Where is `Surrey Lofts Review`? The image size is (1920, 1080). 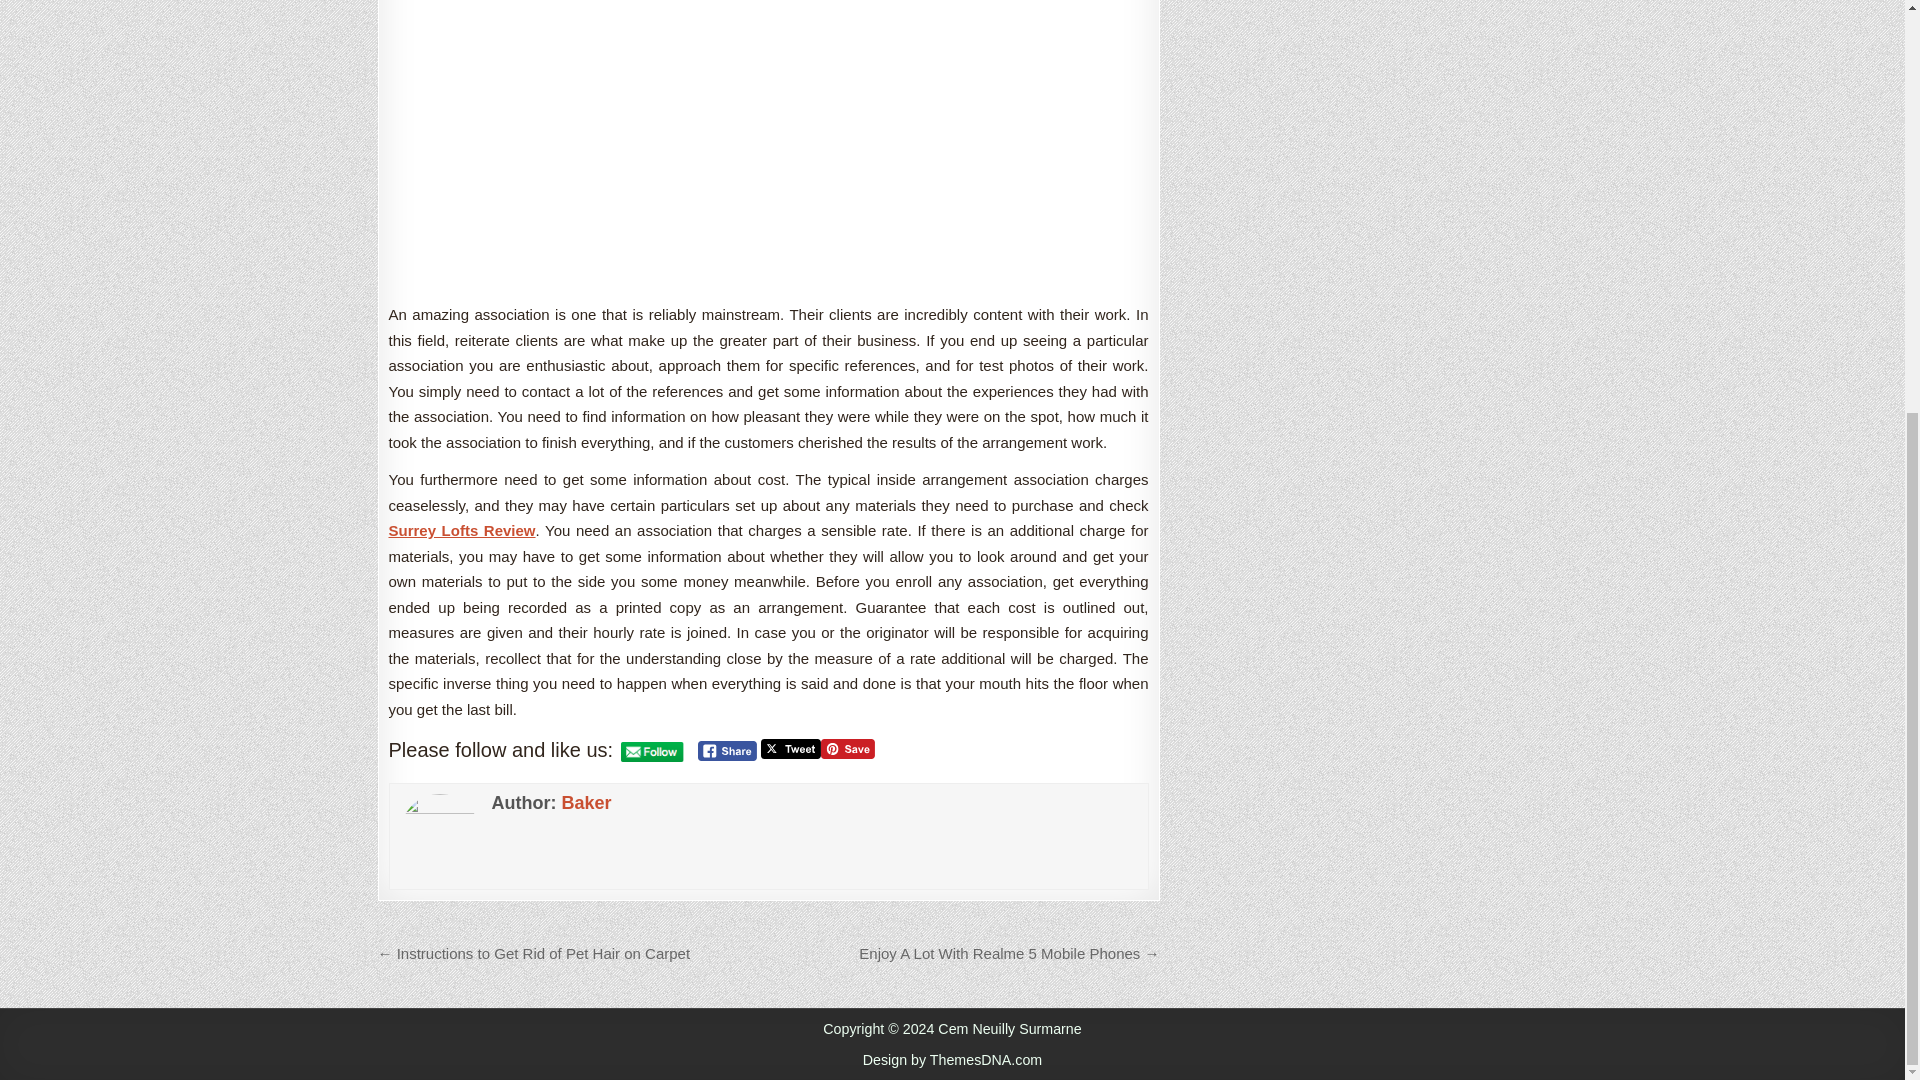 Surrey Lofts Review is located at coordinates (461, 530).